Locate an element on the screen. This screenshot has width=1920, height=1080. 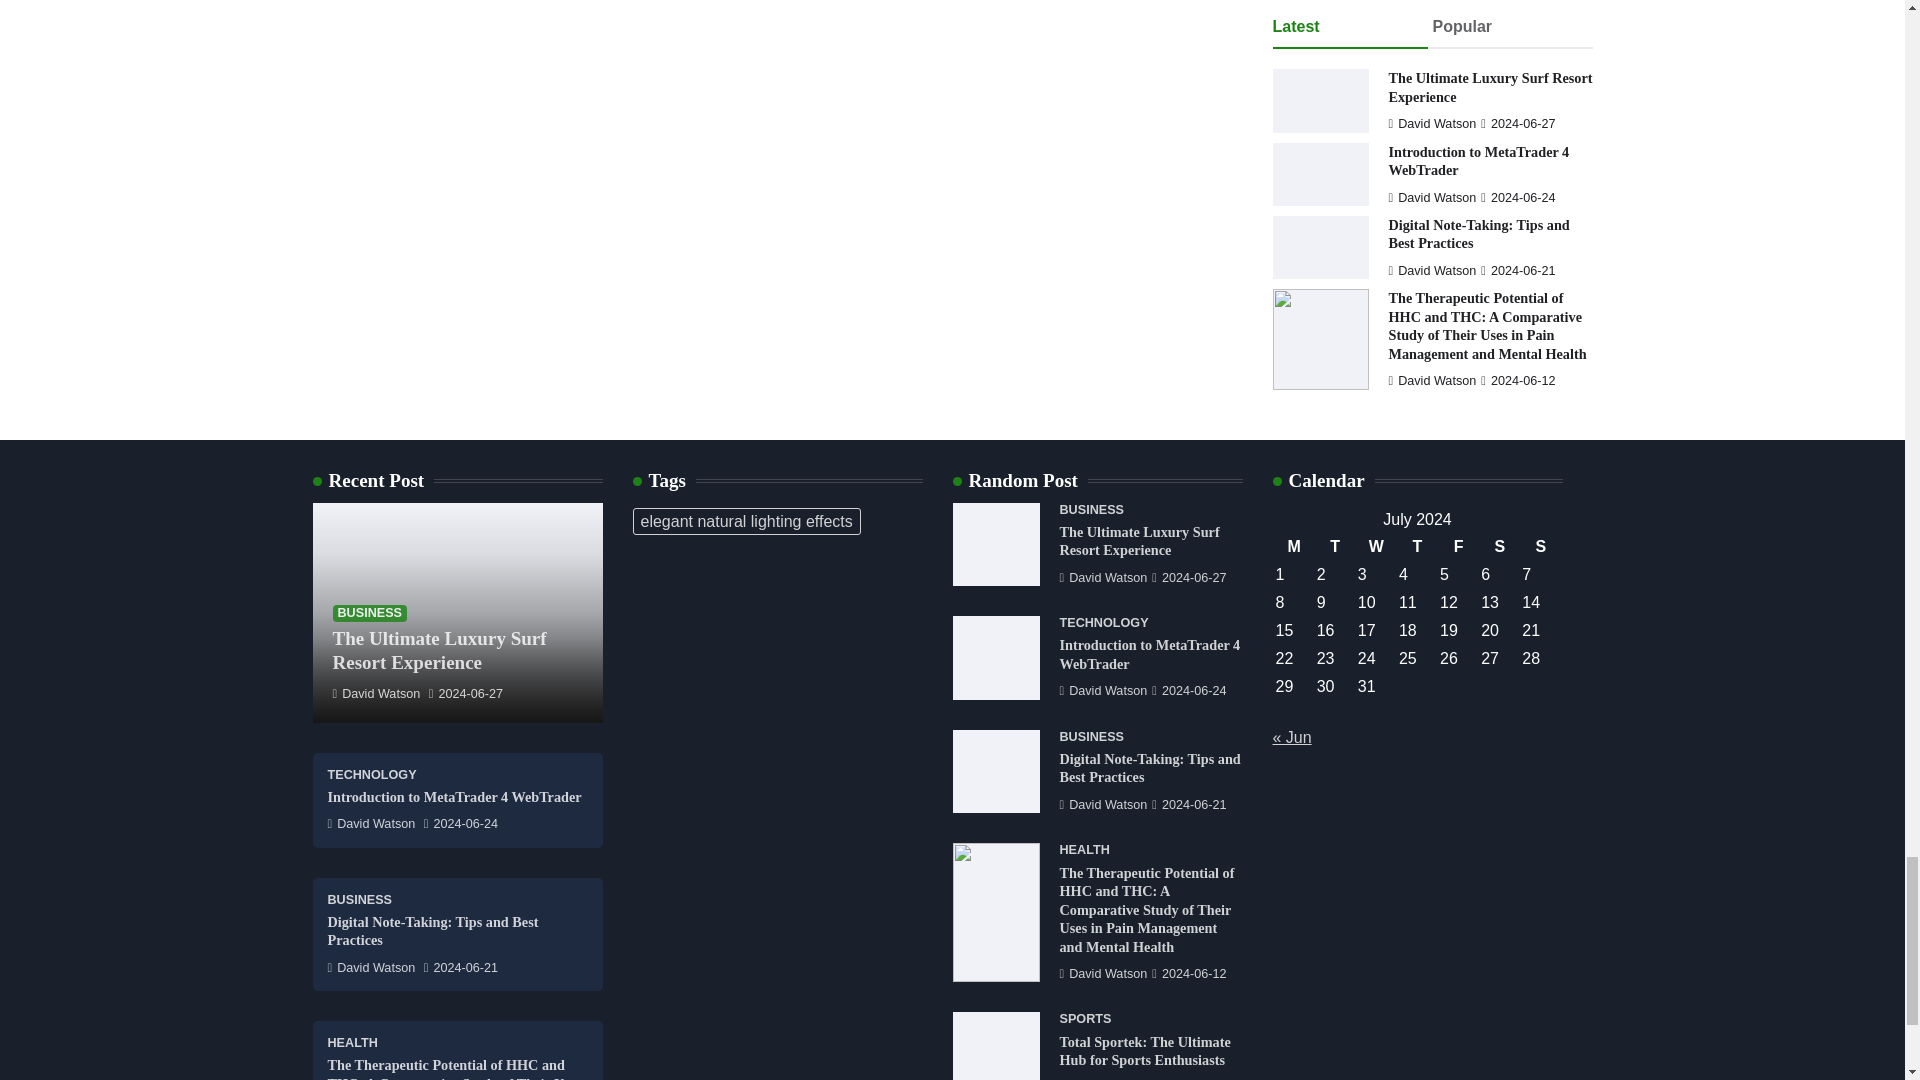
Saturday is located at coordinates (1499, 546).